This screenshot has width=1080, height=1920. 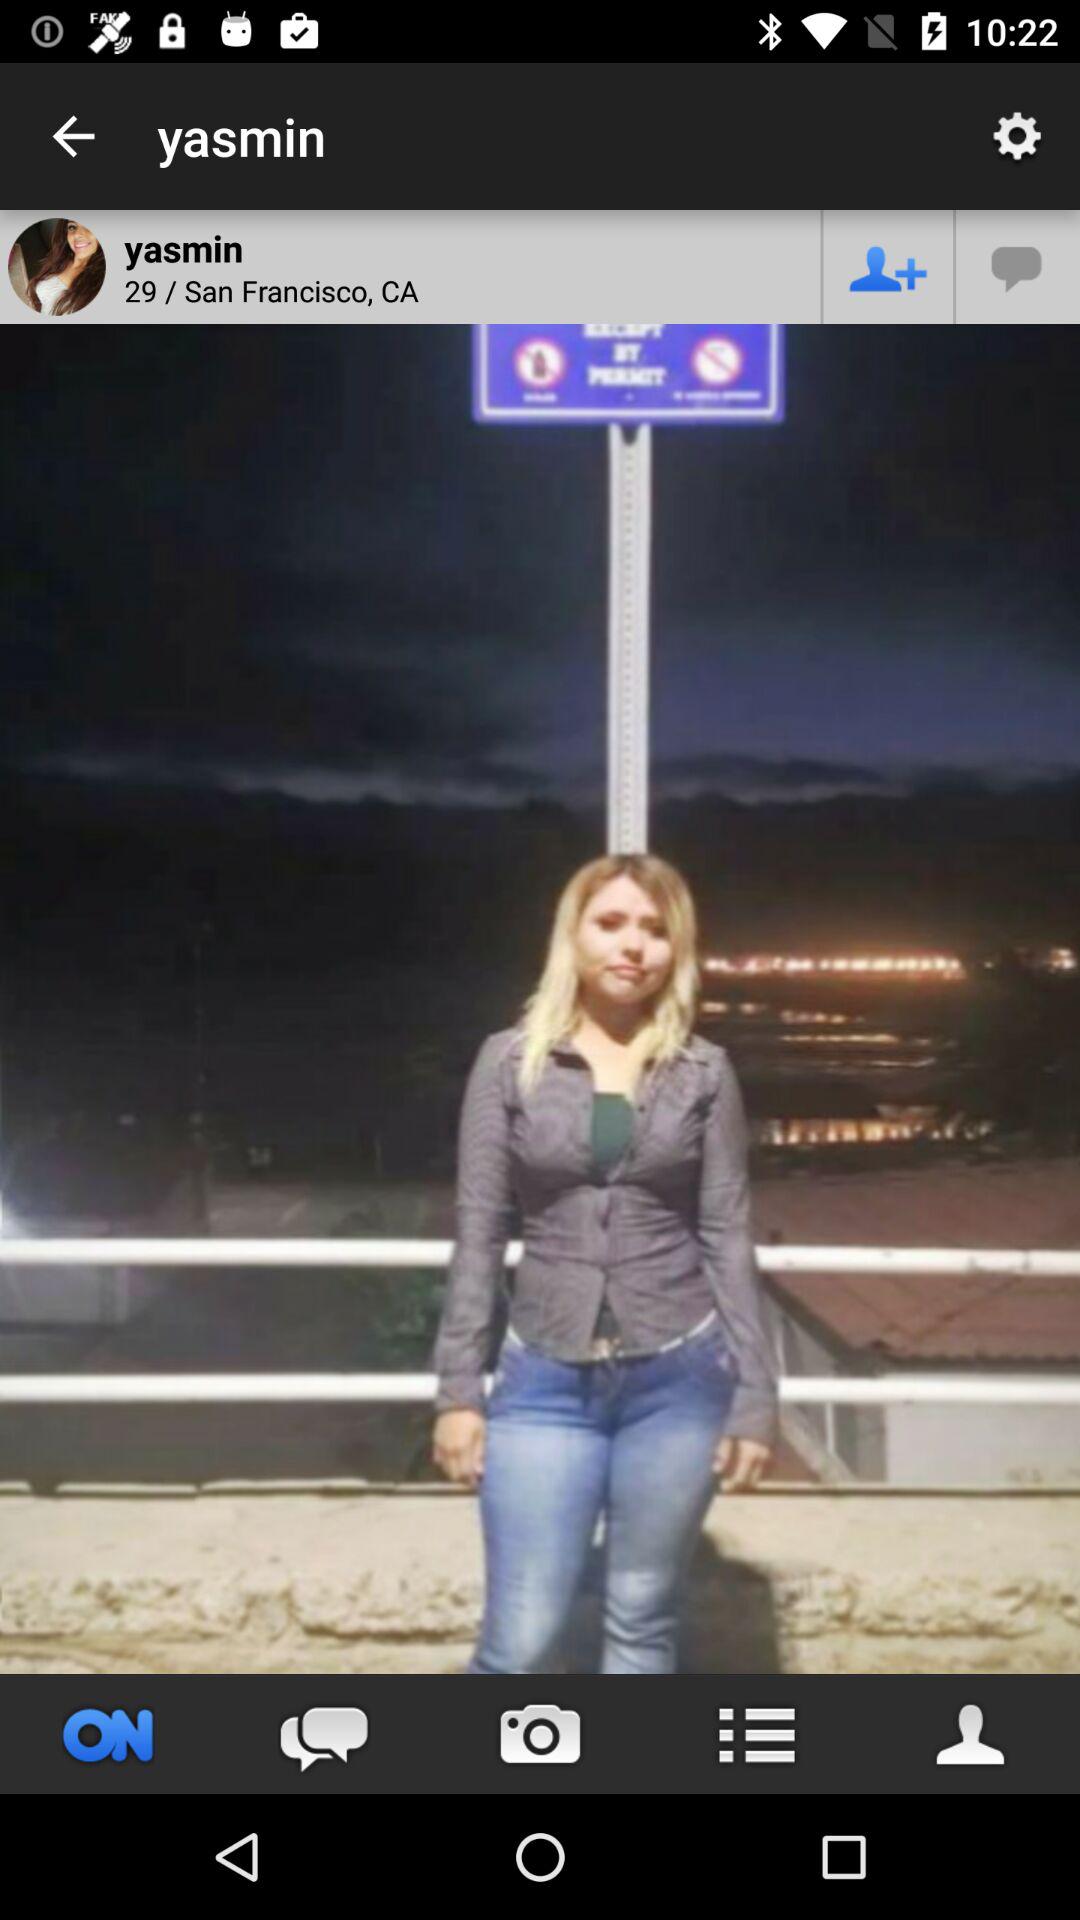 I want to click on take photo, so click(x=540, y=1734).